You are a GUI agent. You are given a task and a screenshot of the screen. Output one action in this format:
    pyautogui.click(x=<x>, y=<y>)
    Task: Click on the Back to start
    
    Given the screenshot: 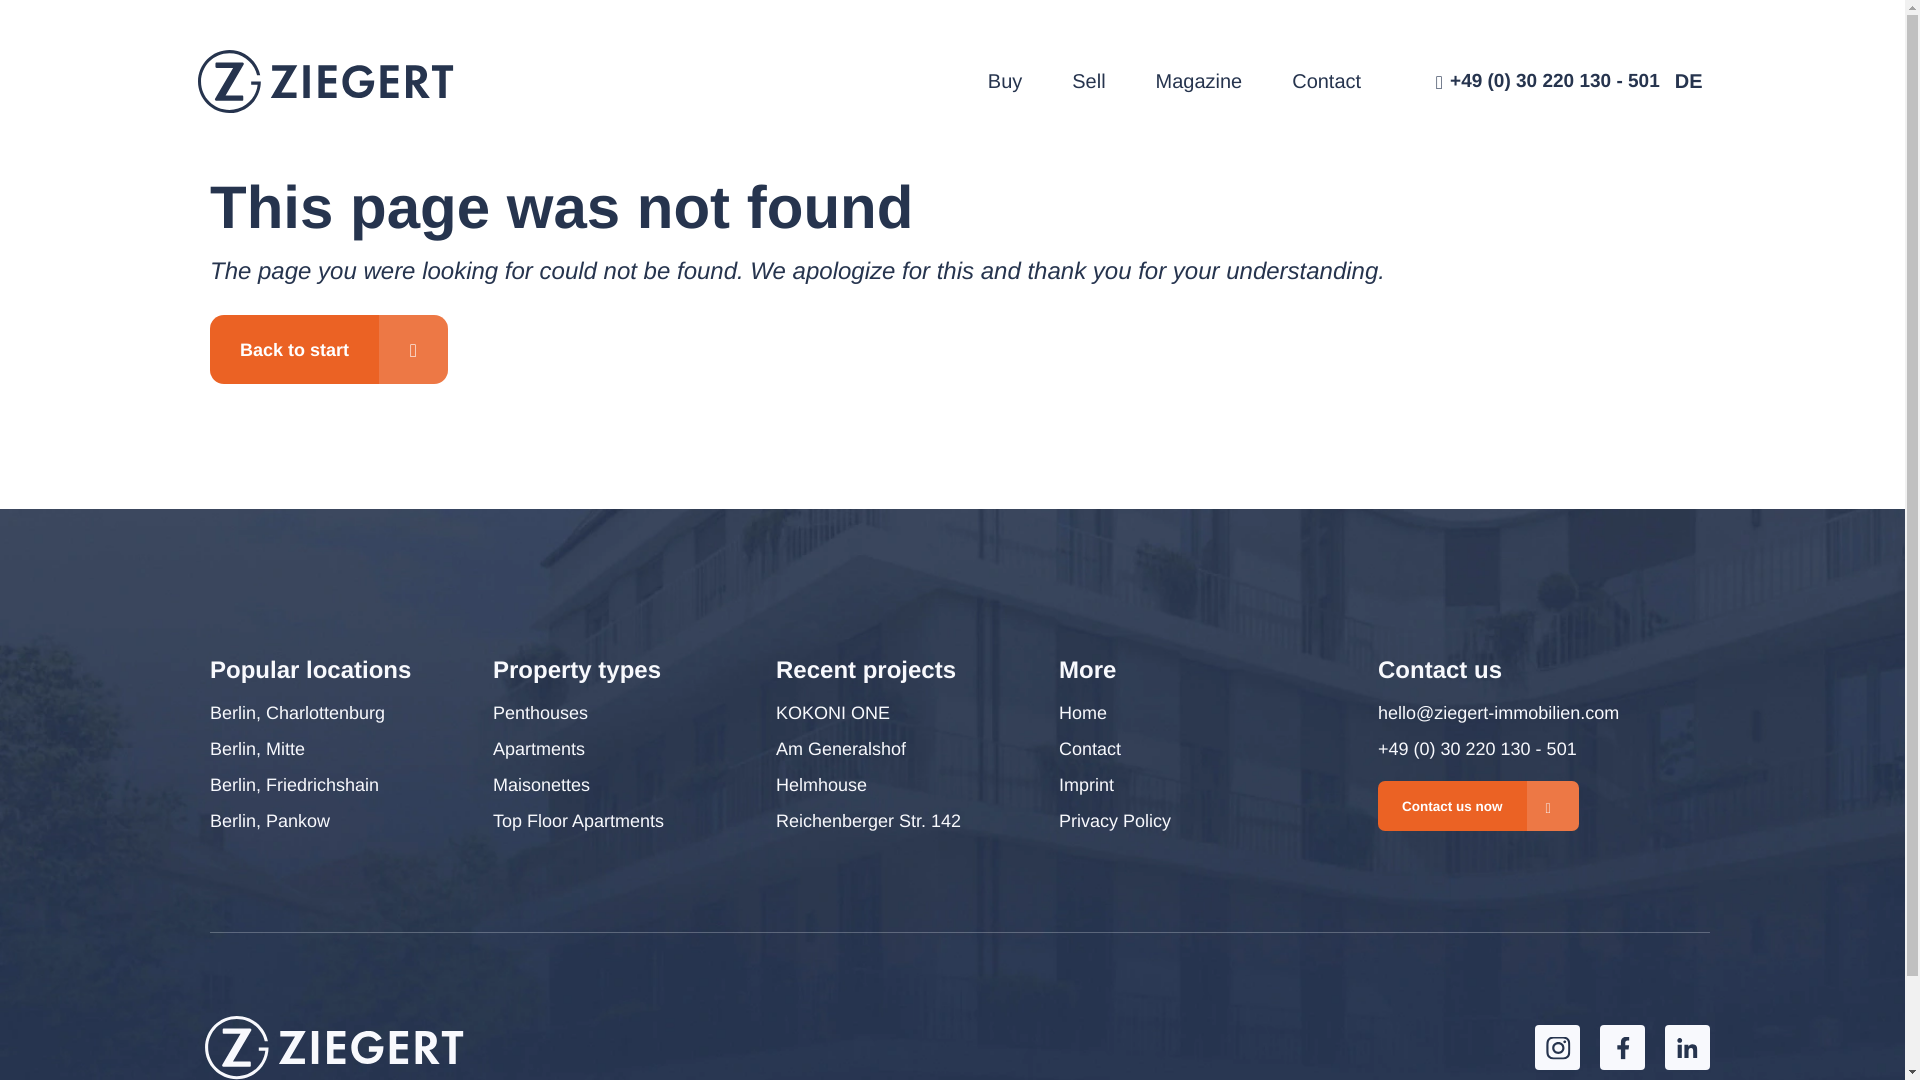 What is the action you would take?
    pyautogui.click(x=328, y=350)
    